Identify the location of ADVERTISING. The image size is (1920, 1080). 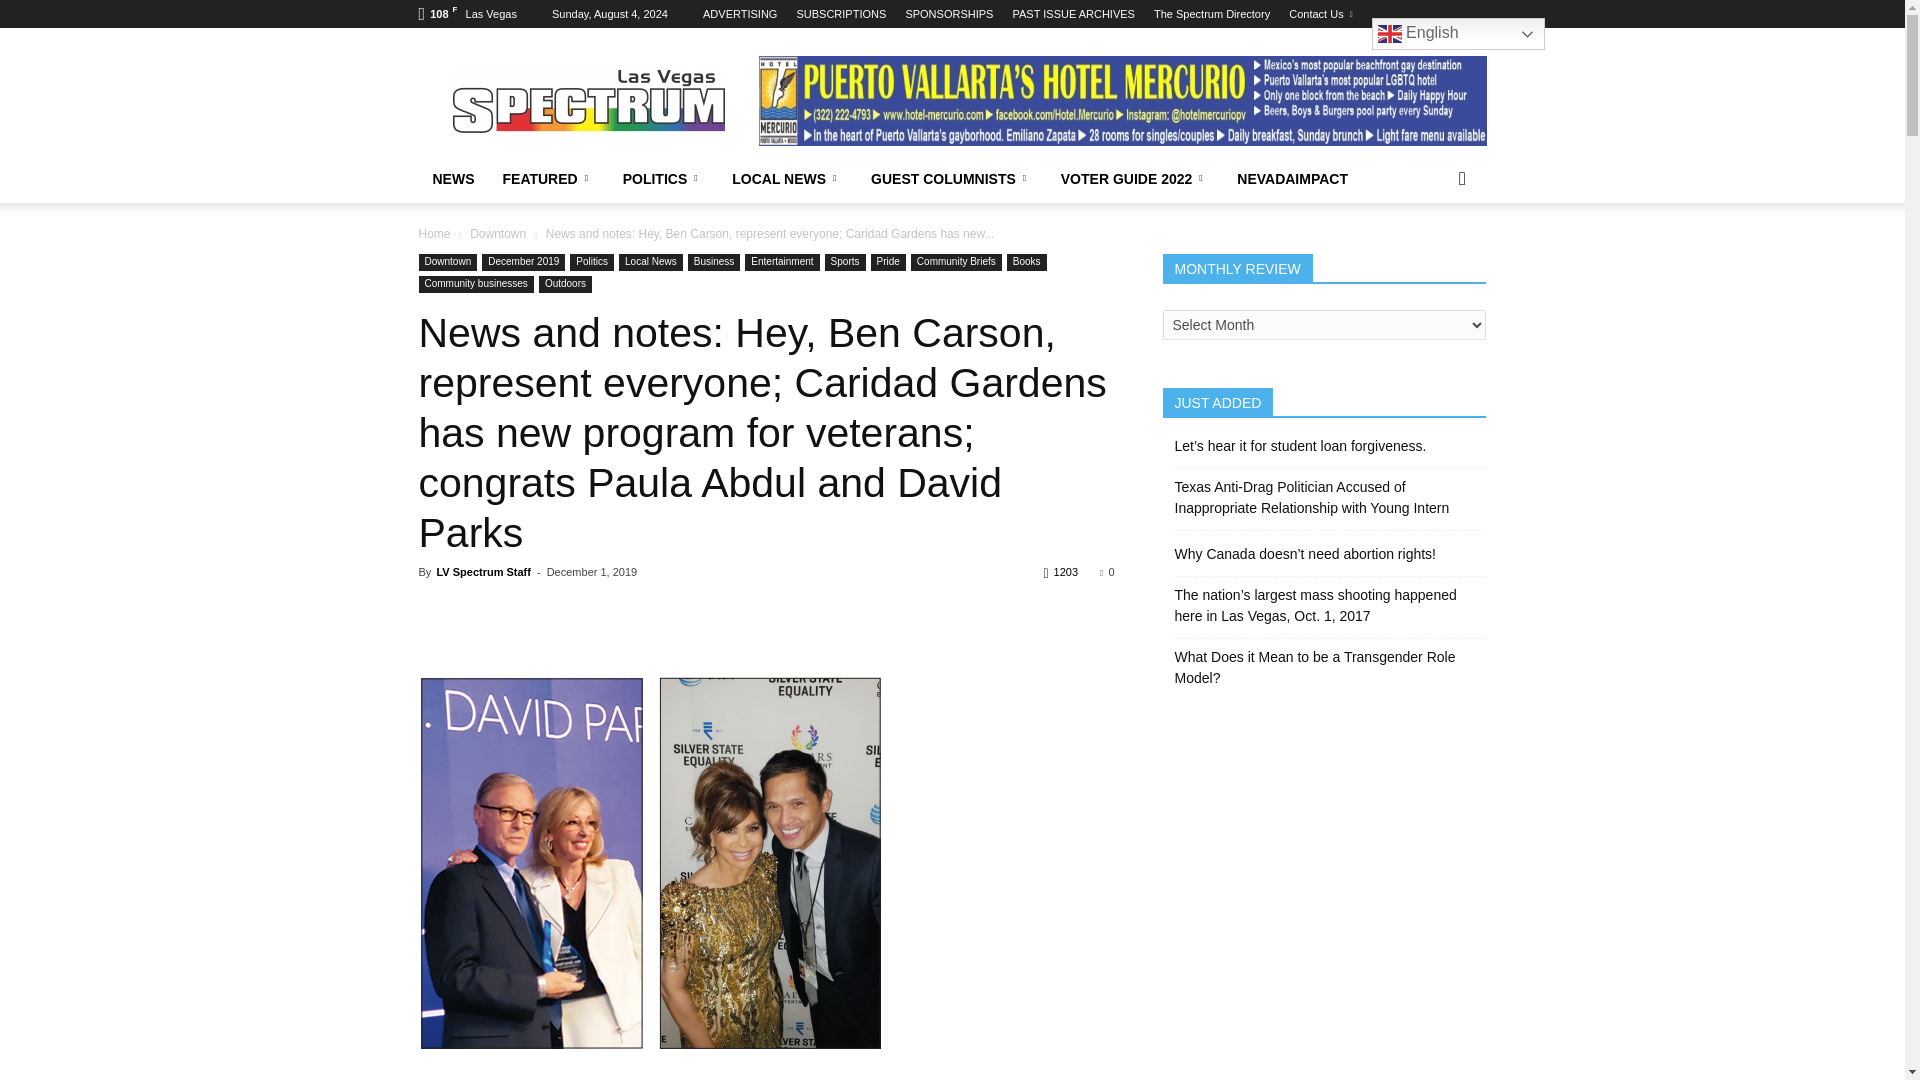
(740, 14).